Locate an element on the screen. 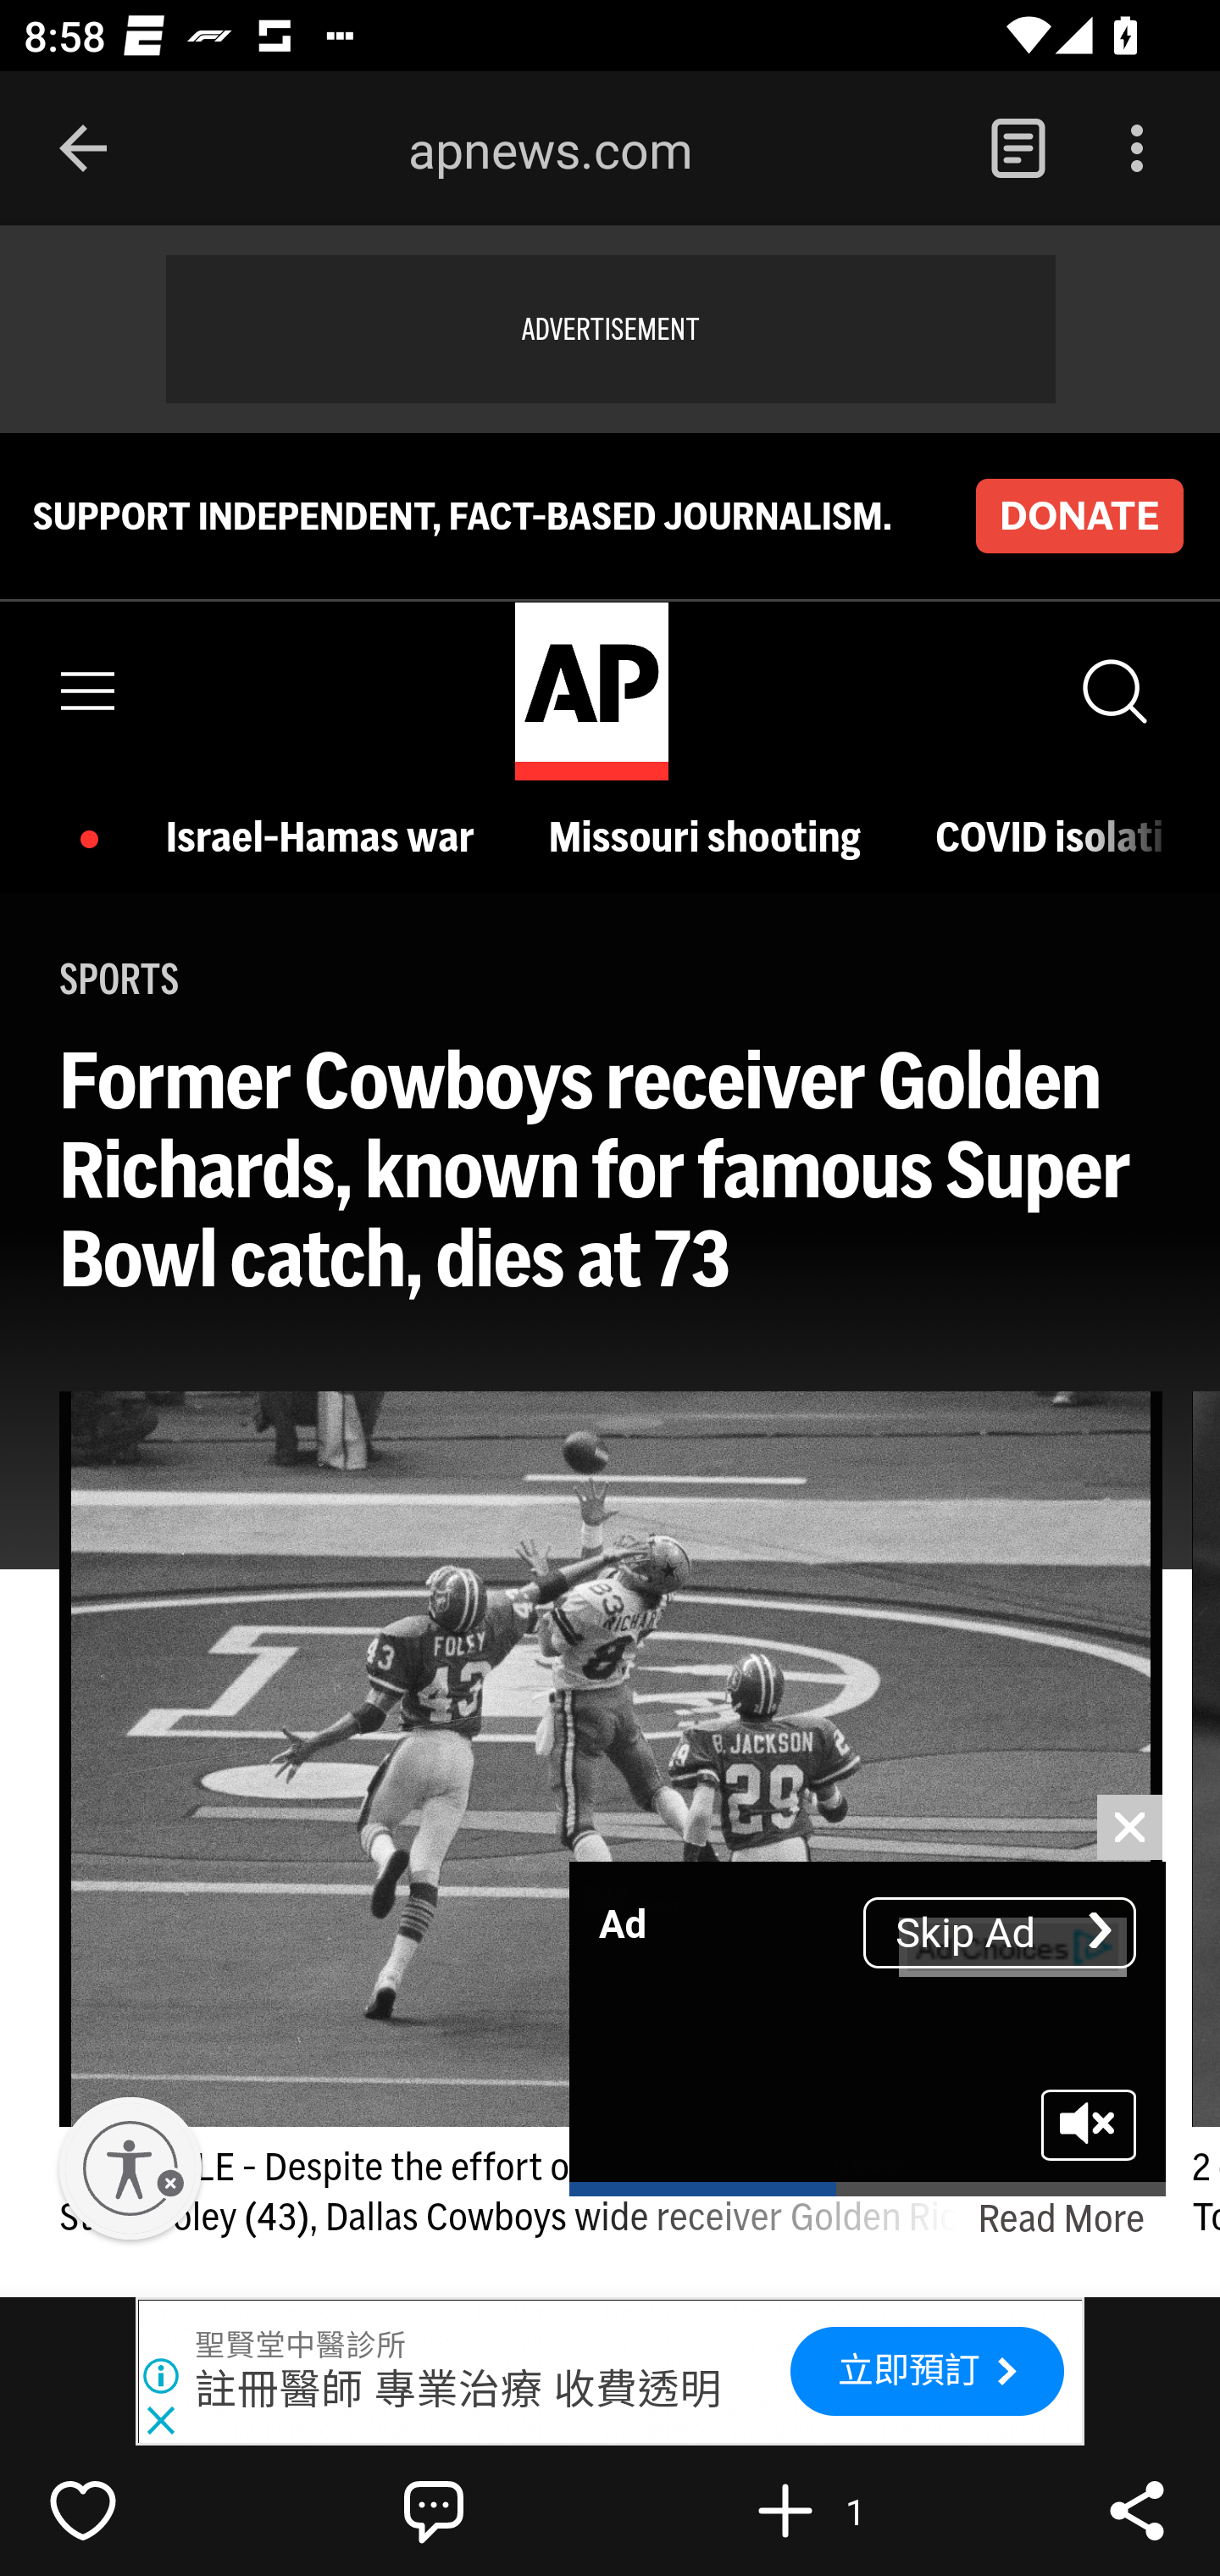 The image size is (1220, 2576). Enable accessibility is located at coordinates (130, 2168).